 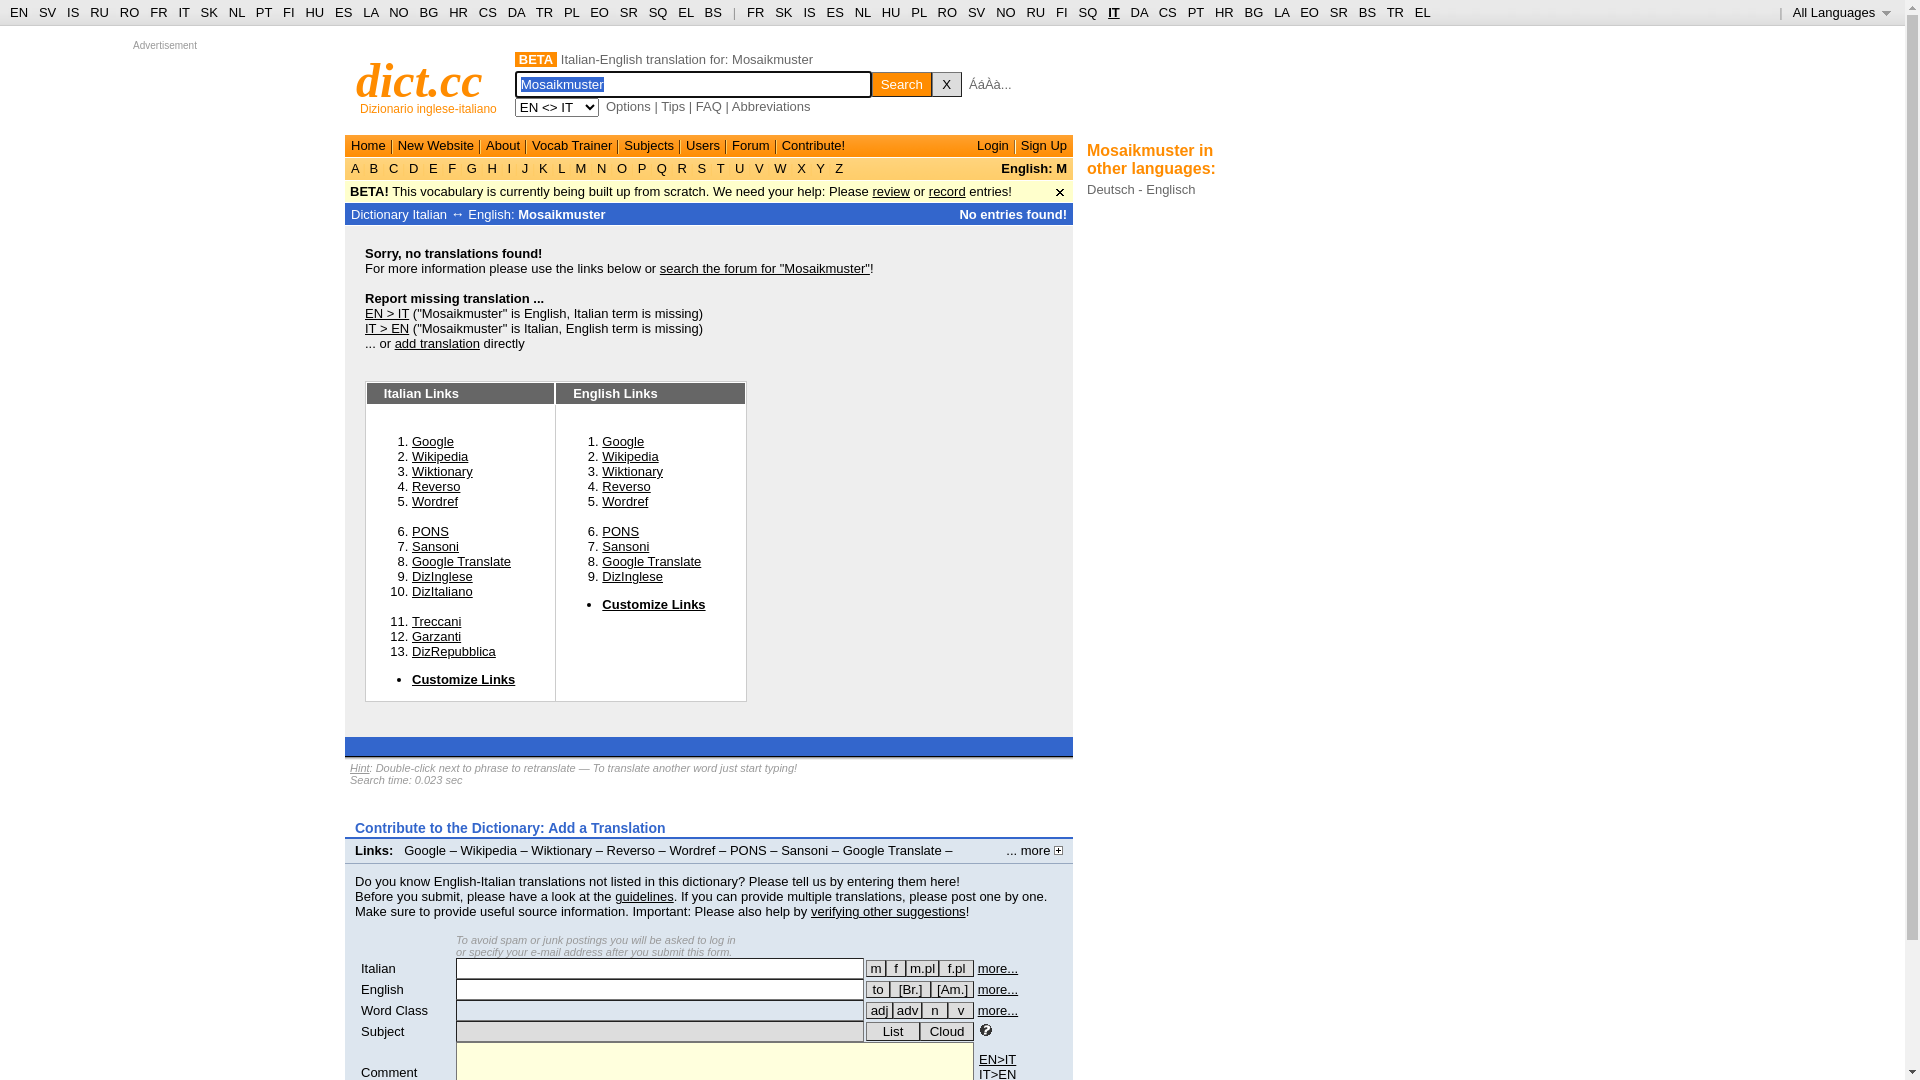 What do you see at coordinates (947, 1032) in the screenshot?
I see `Cloud` at bounding box center [947, 1032].